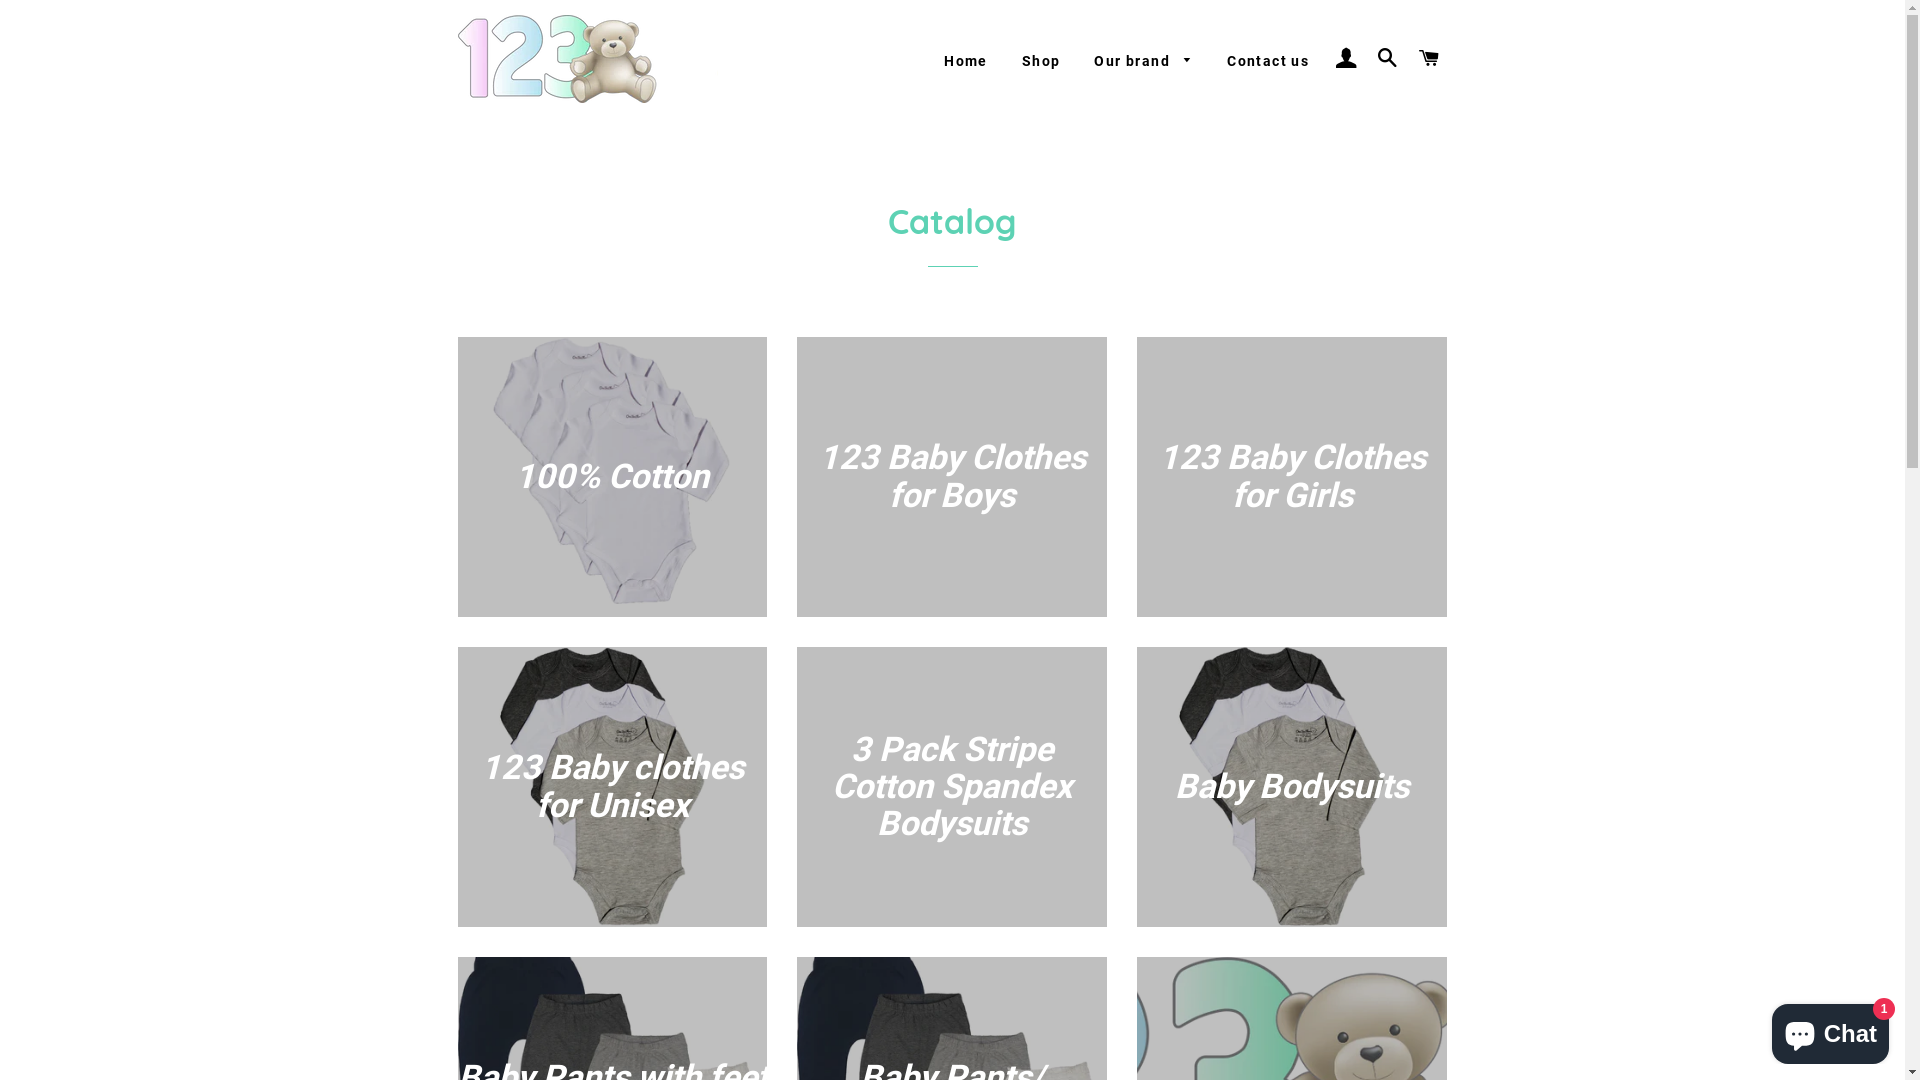 This screenshot has height=1080, width=1920. Describe the element at coordinates (613, 787) in the screenshot. I see `123 Baby clothes for Unisex` at that location.